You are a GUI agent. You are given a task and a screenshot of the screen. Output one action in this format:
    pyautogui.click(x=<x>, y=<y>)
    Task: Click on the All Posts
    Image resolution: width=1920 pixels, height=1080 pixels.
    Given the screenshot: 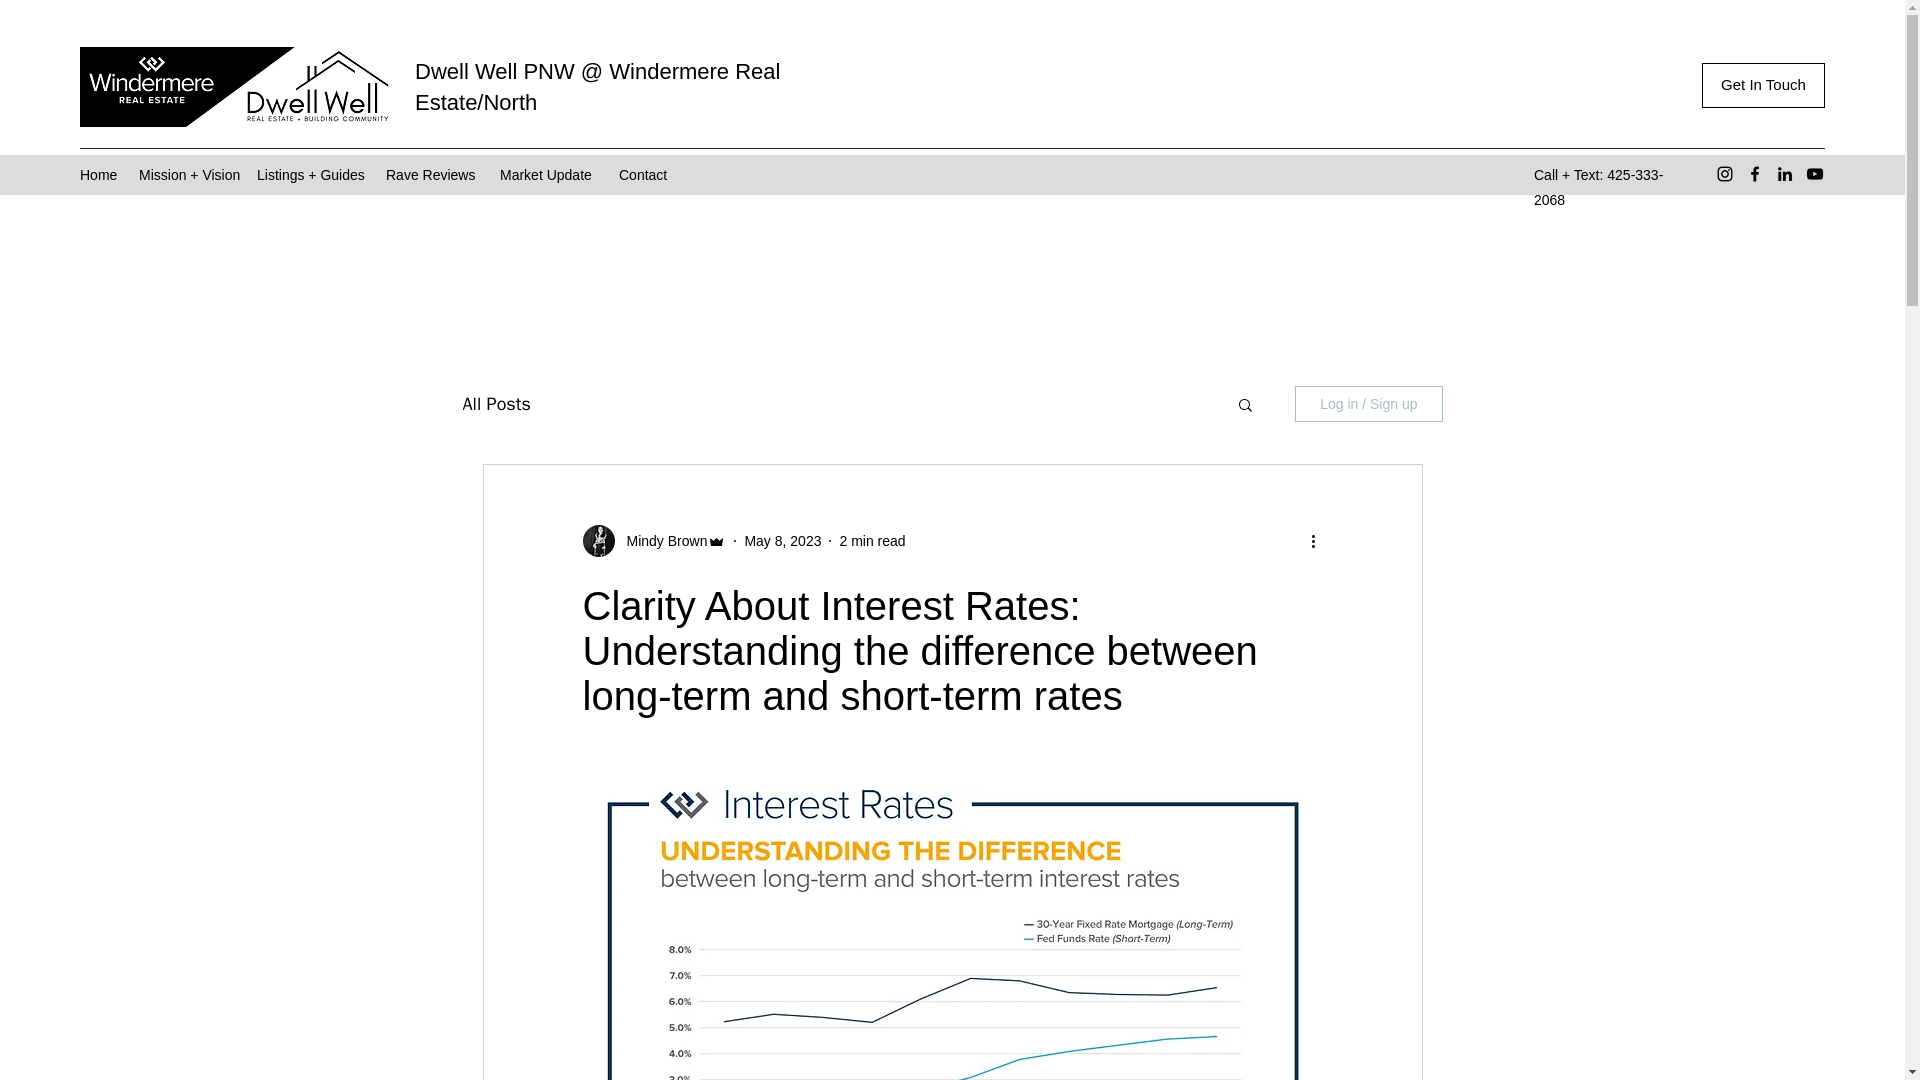 What is the action you would take?
    pyautogui.click(x=496, y=404)
    